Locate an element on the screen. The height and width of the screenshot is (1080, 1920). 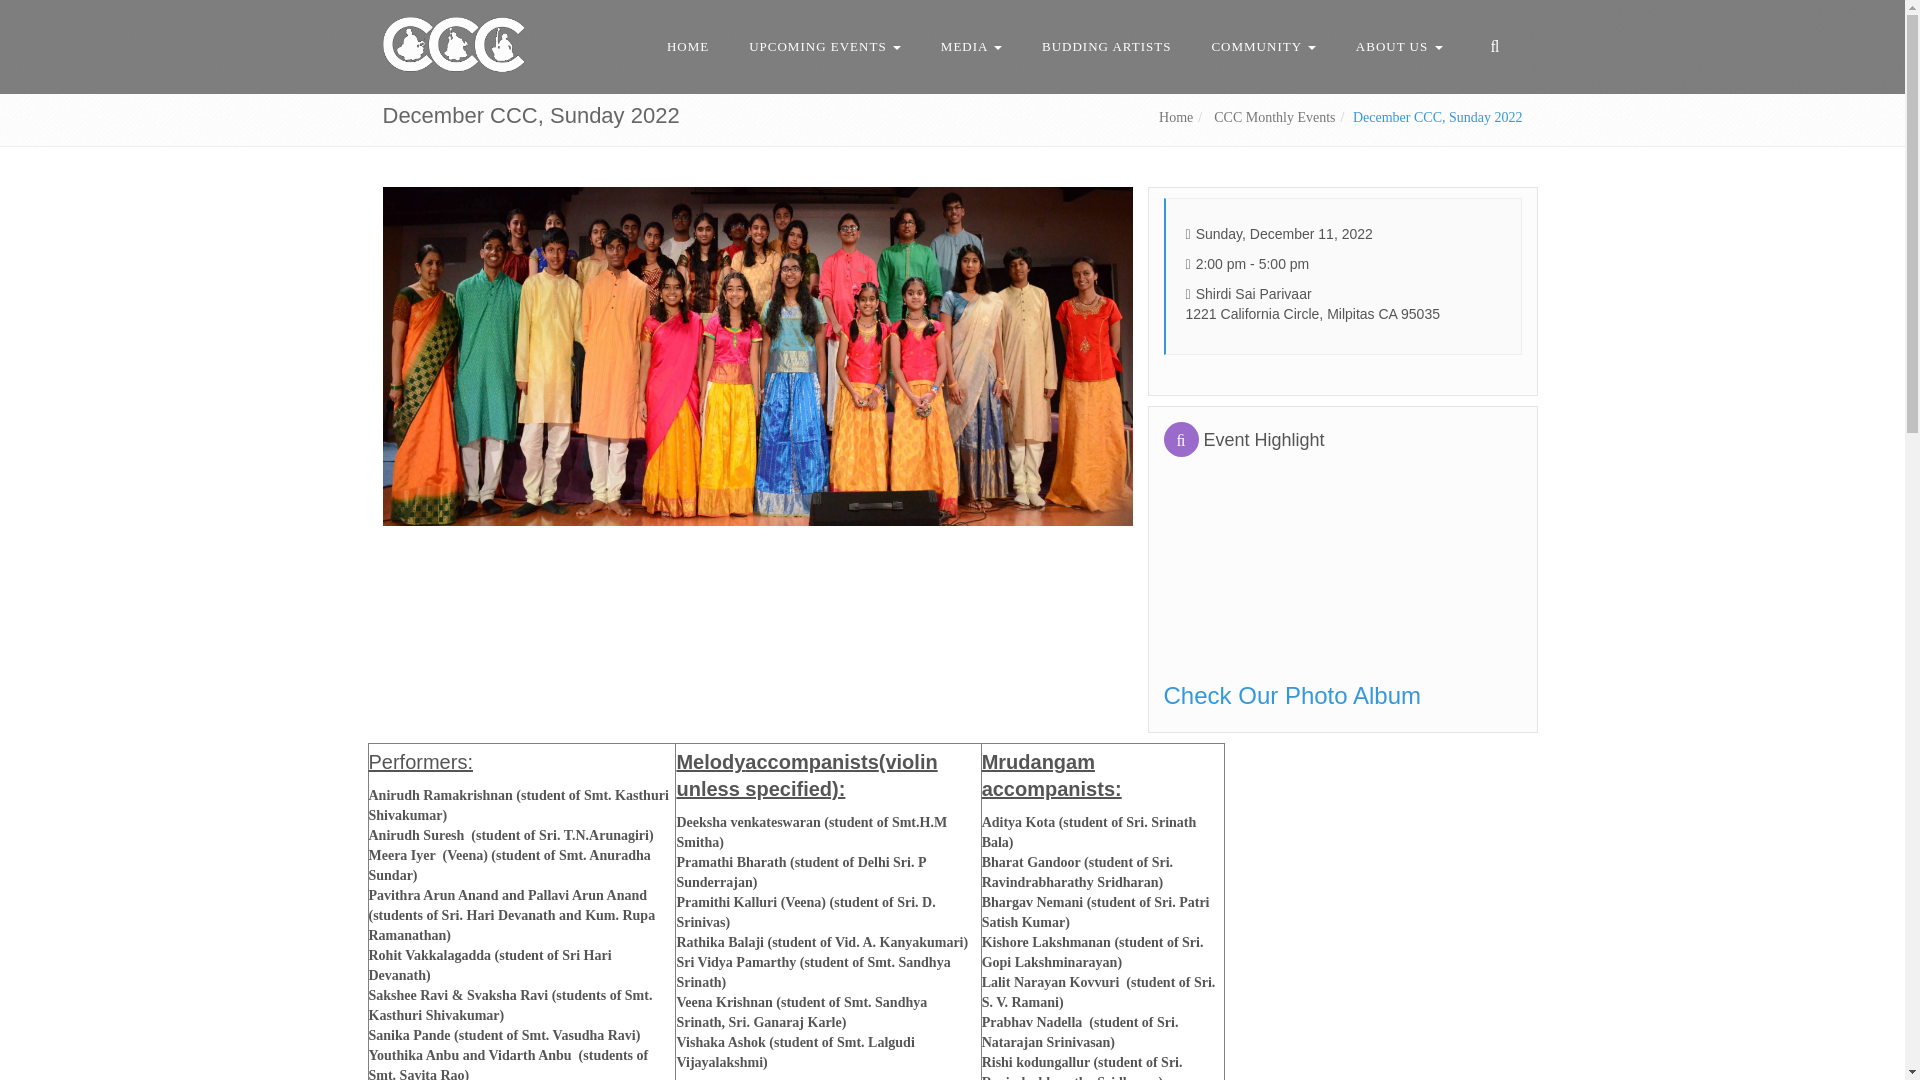
MEDIA is located at coordinates (971, 46).